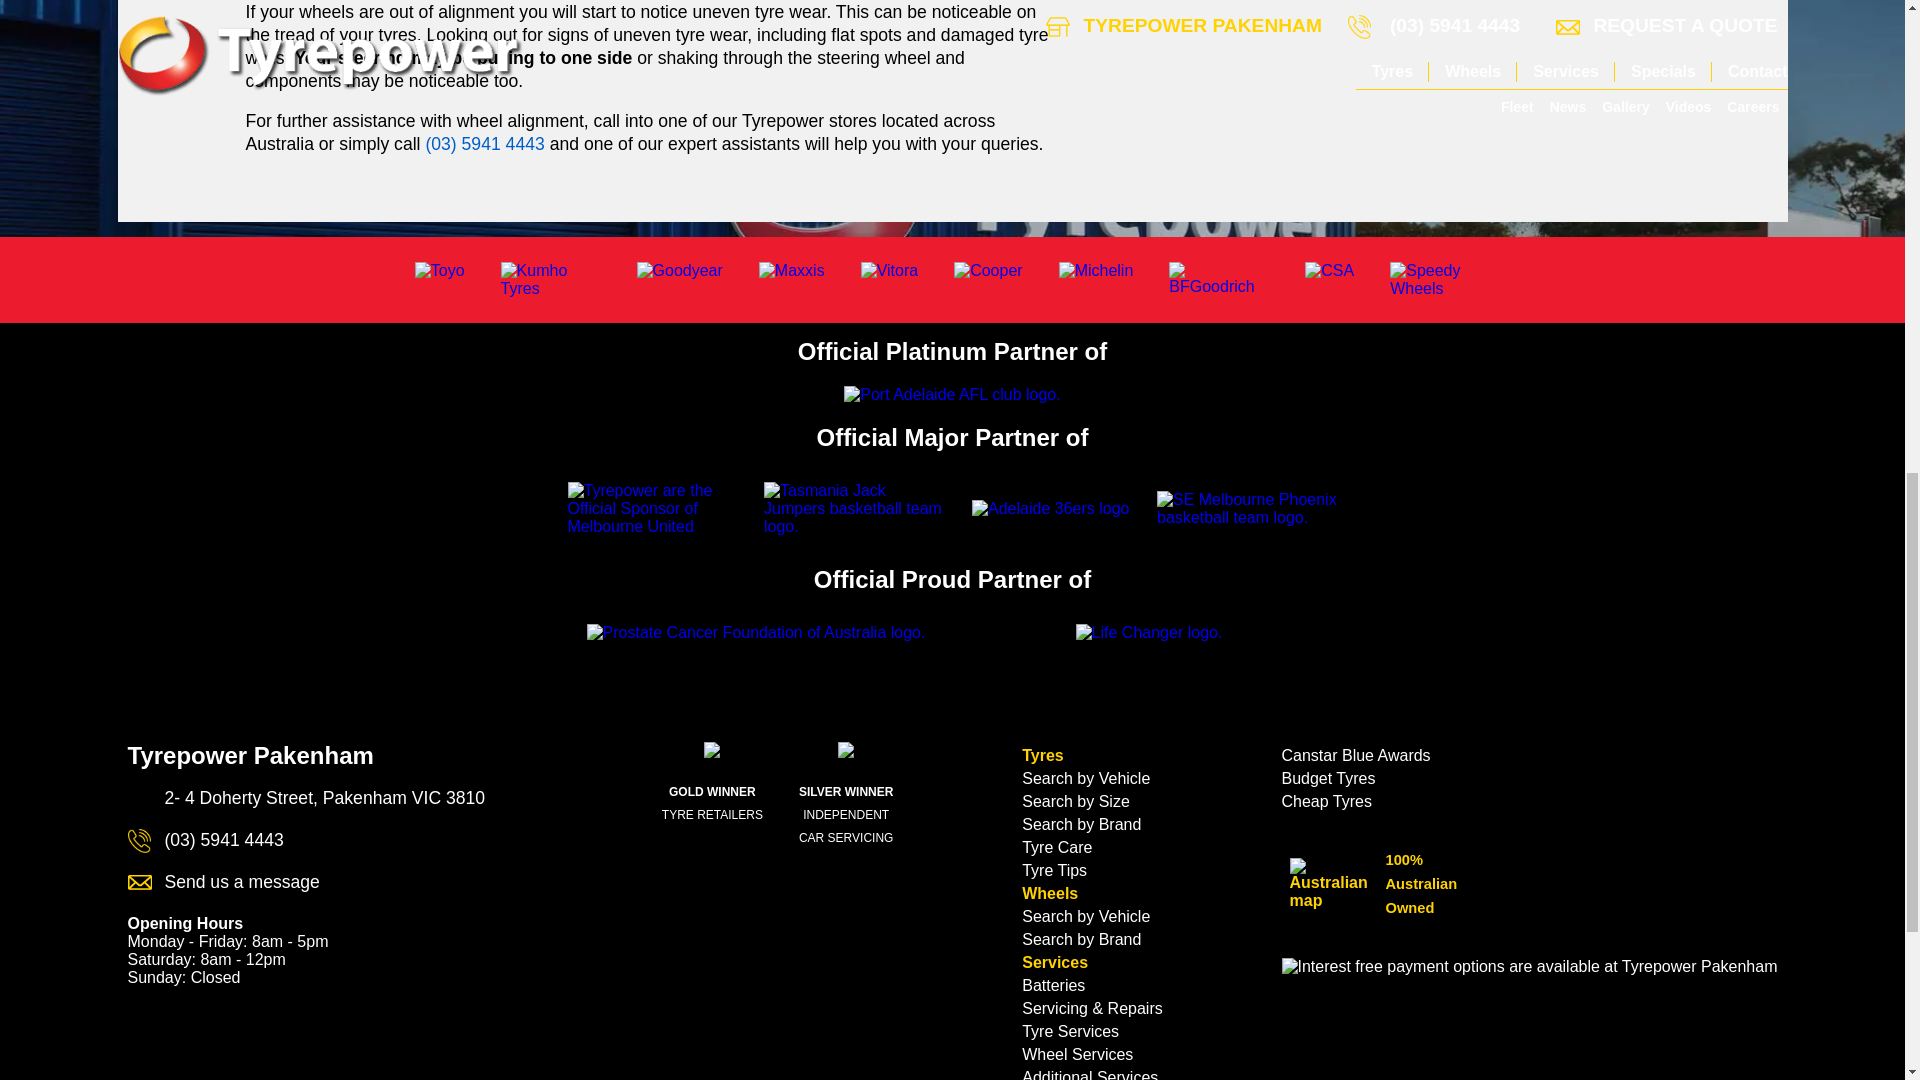 The image size is (1920, 1080). Describe the element at coordinates (658, 508) in the screenshot. I see `Melbourne United` at that location.